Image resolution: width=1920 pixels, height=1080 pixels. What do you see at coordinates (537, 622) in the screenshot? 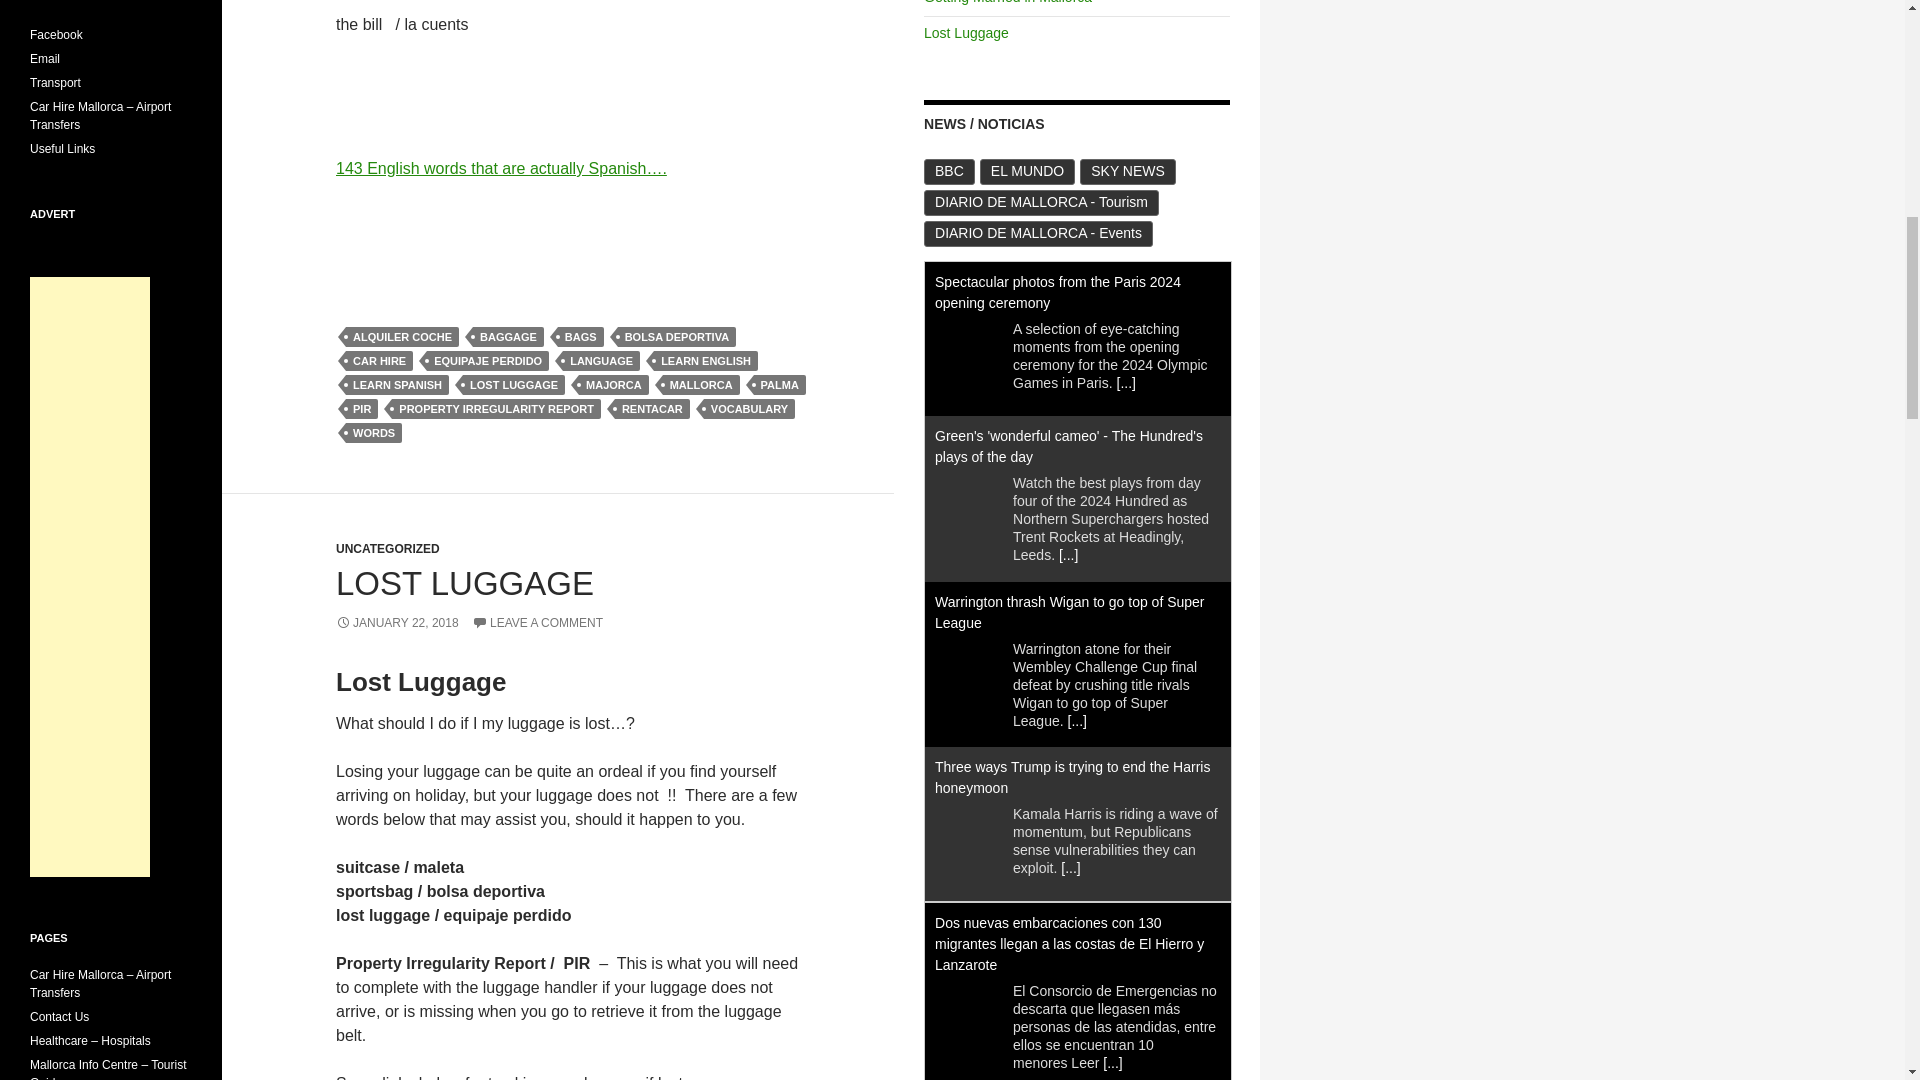
I see `LEAVE A COMMENT` at bounding box center [537, 622].